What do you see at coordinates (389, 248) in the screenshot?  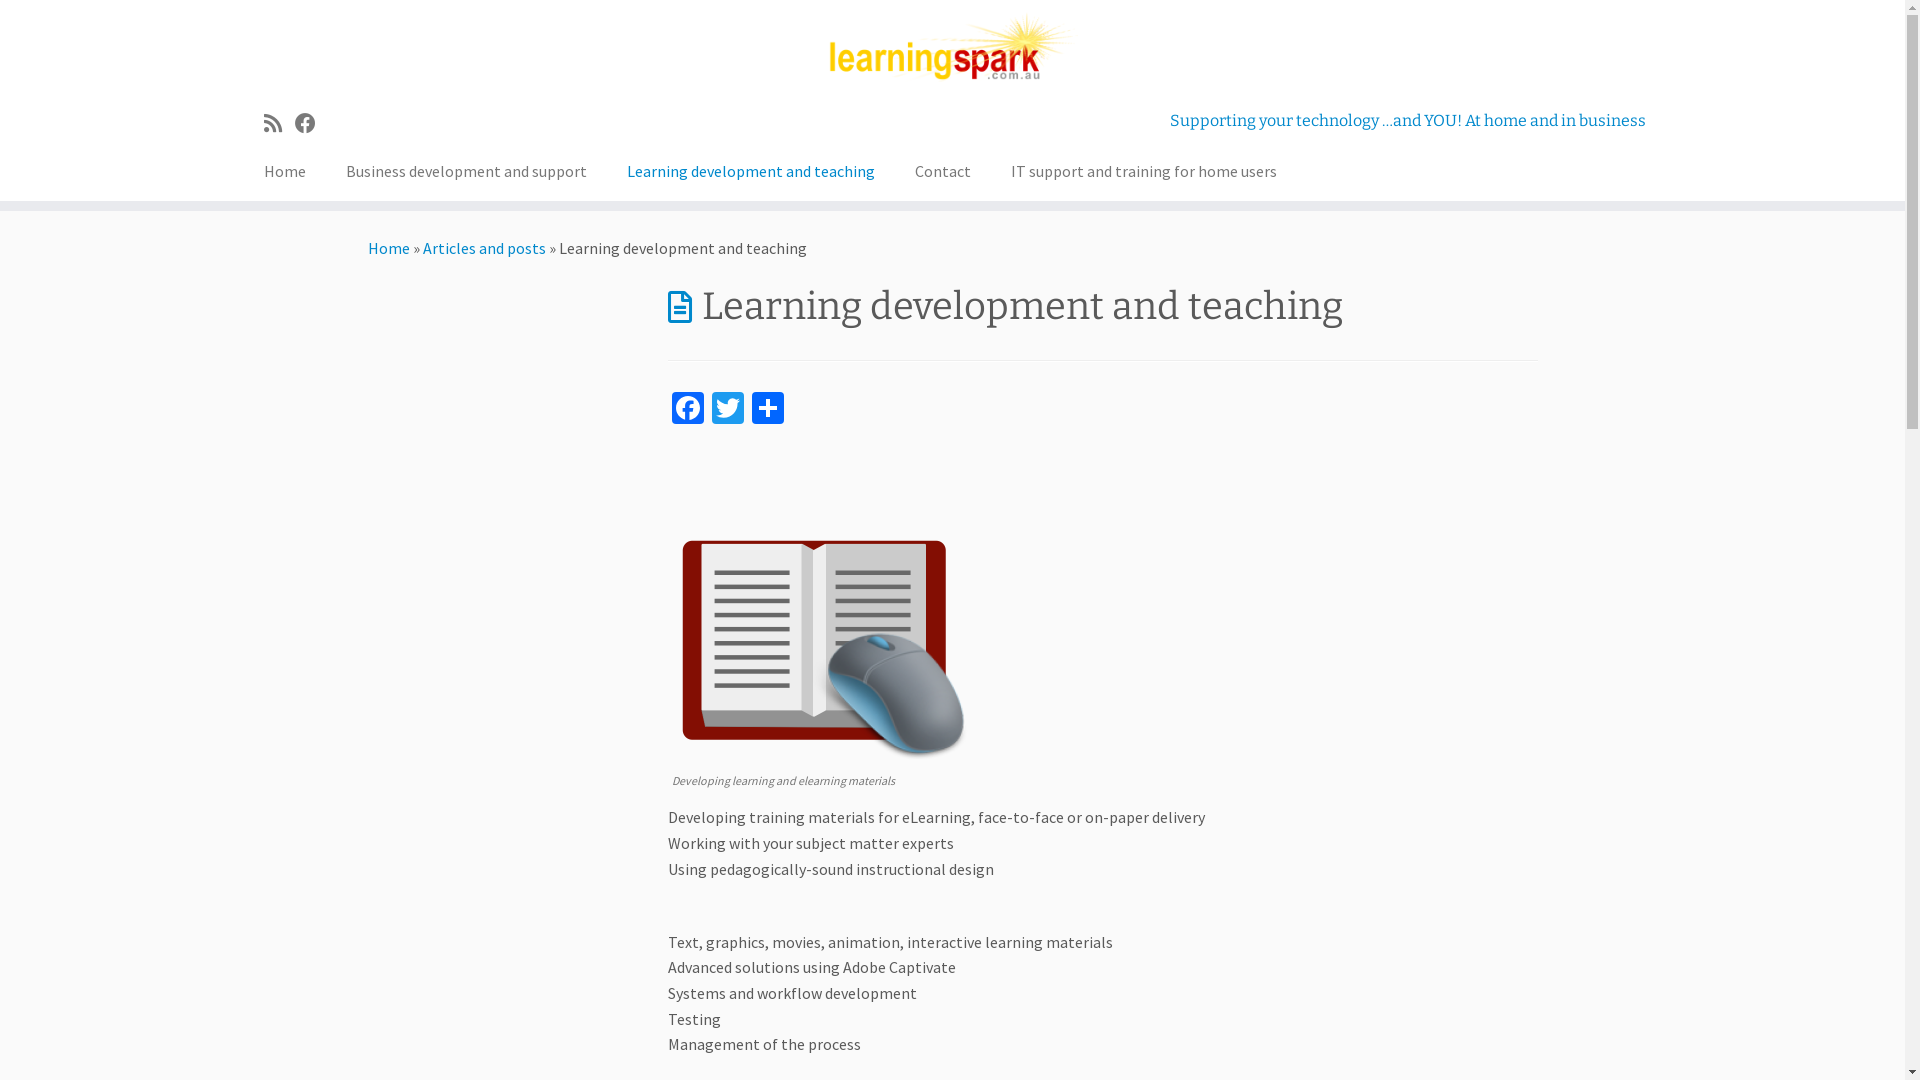 I see `Home` at bounding box center [389, 248].